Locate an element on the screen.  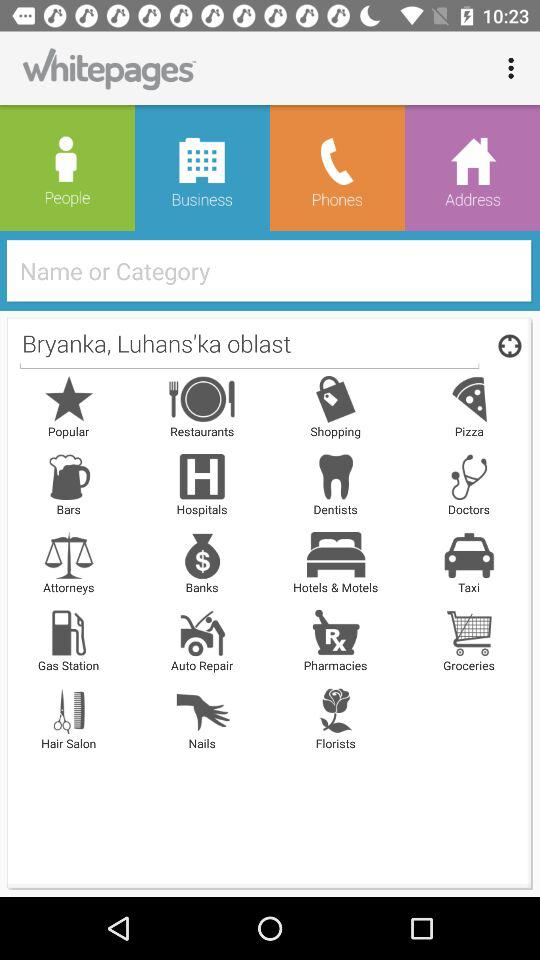
tap bryanka luhans ka is located at coordinates (249, 345).